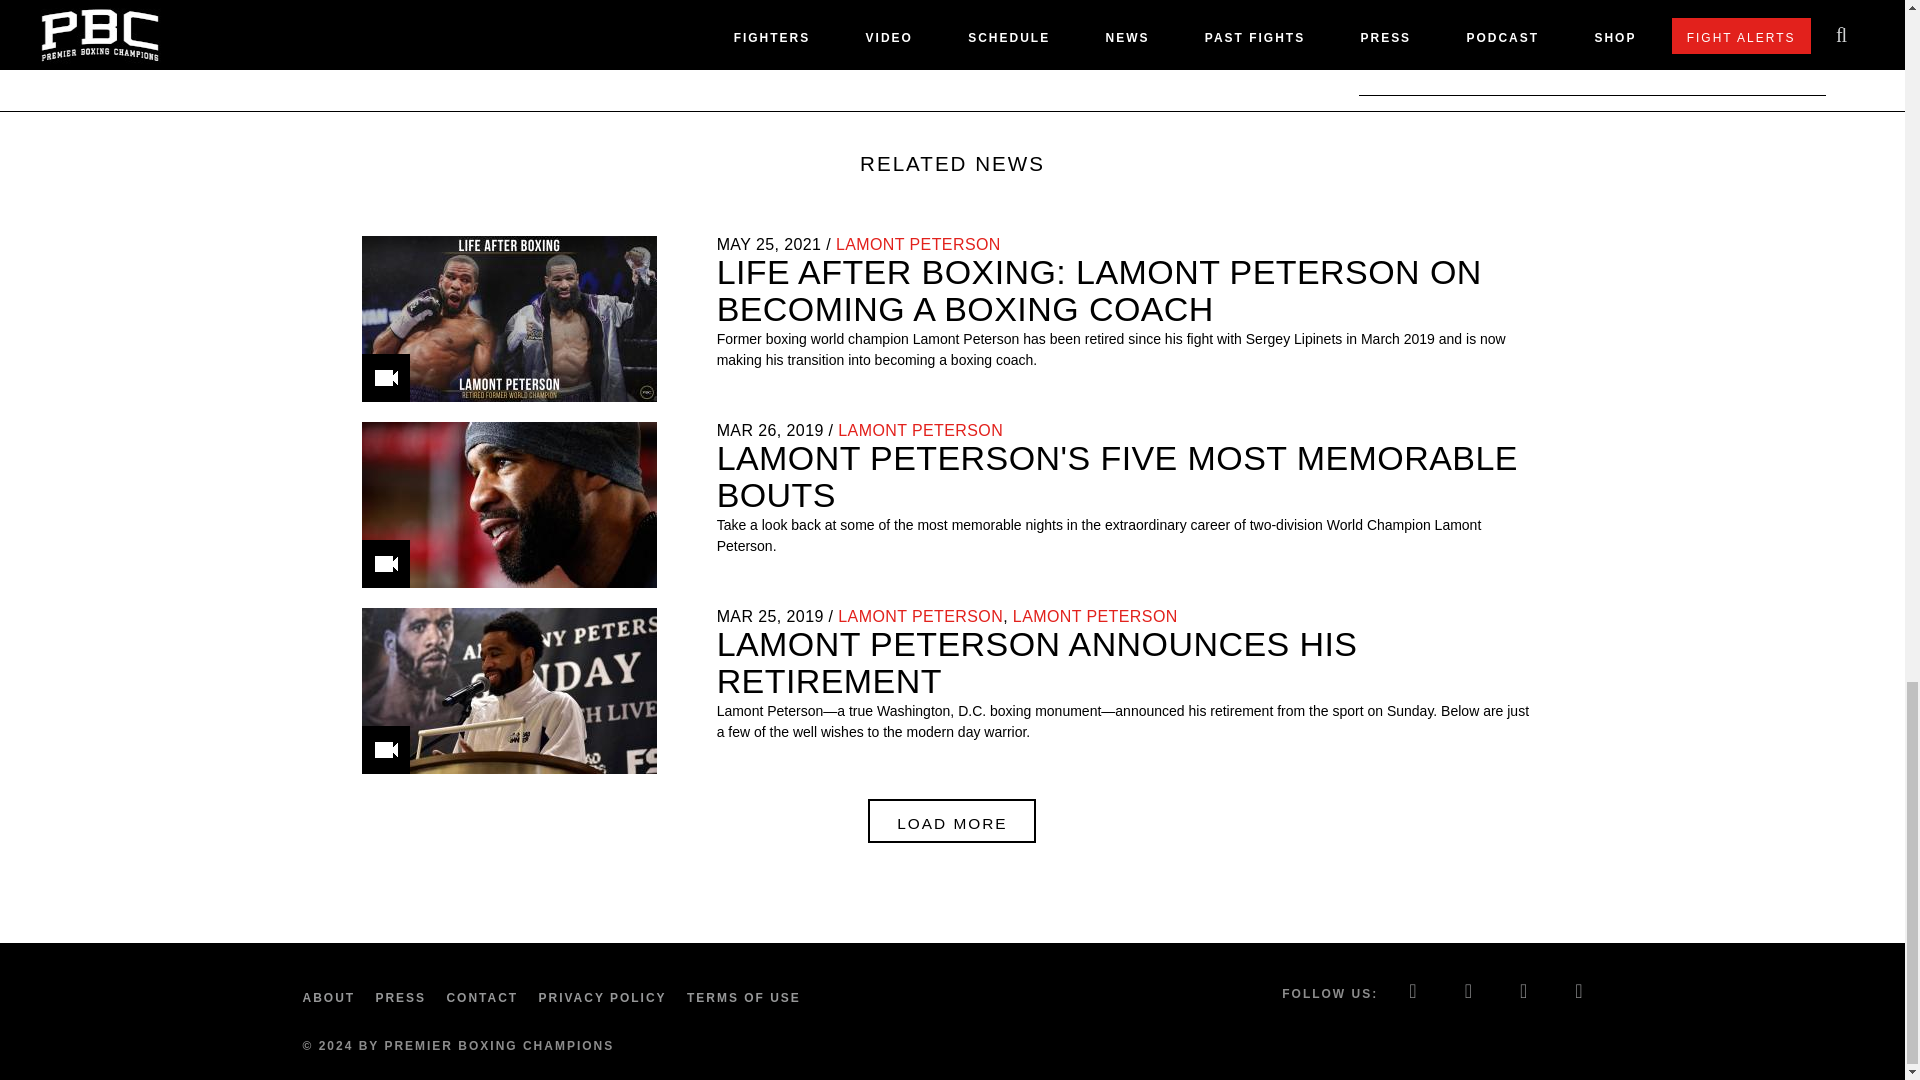 This screenshot has height=1080, width=1920. Describe the element at coordinates (735, 430) in the screenshot. I see `March` at that location.